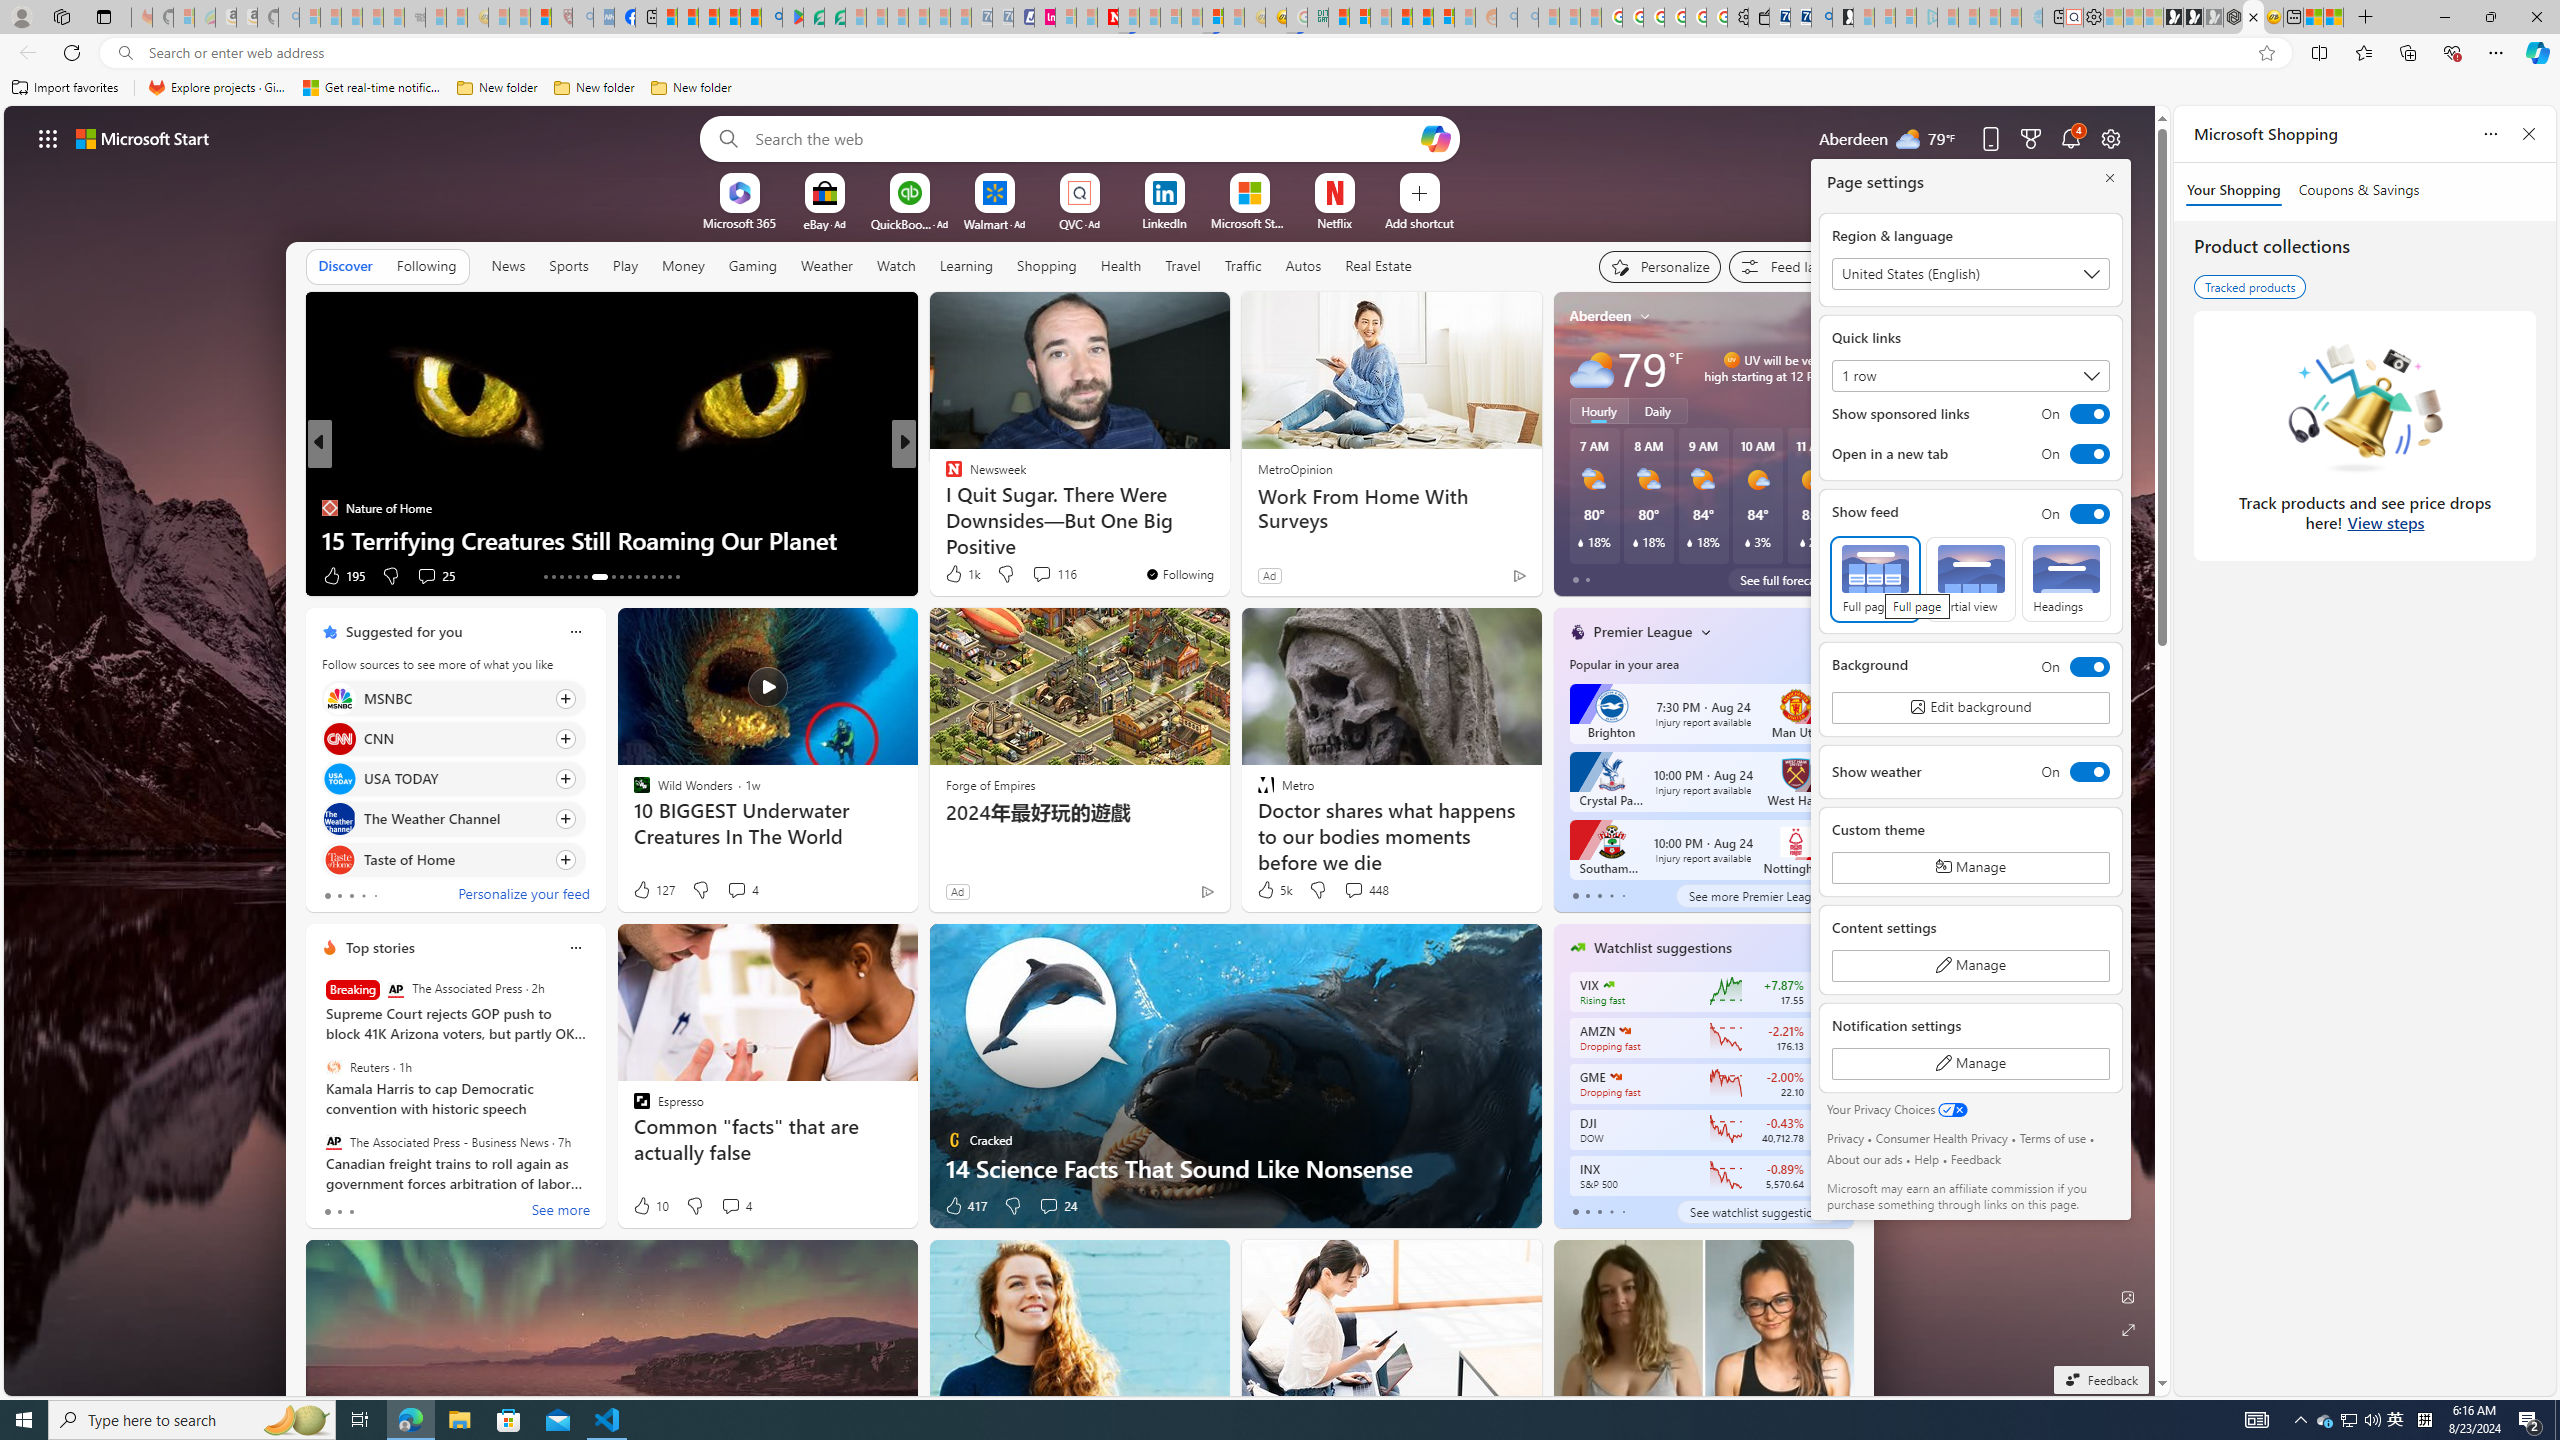 Image resolution: width=2560 pixels, height=1440 pixels. Describe the element at coordinates (2128, 1330) in the screenshot. I see `Expand background` at that location.